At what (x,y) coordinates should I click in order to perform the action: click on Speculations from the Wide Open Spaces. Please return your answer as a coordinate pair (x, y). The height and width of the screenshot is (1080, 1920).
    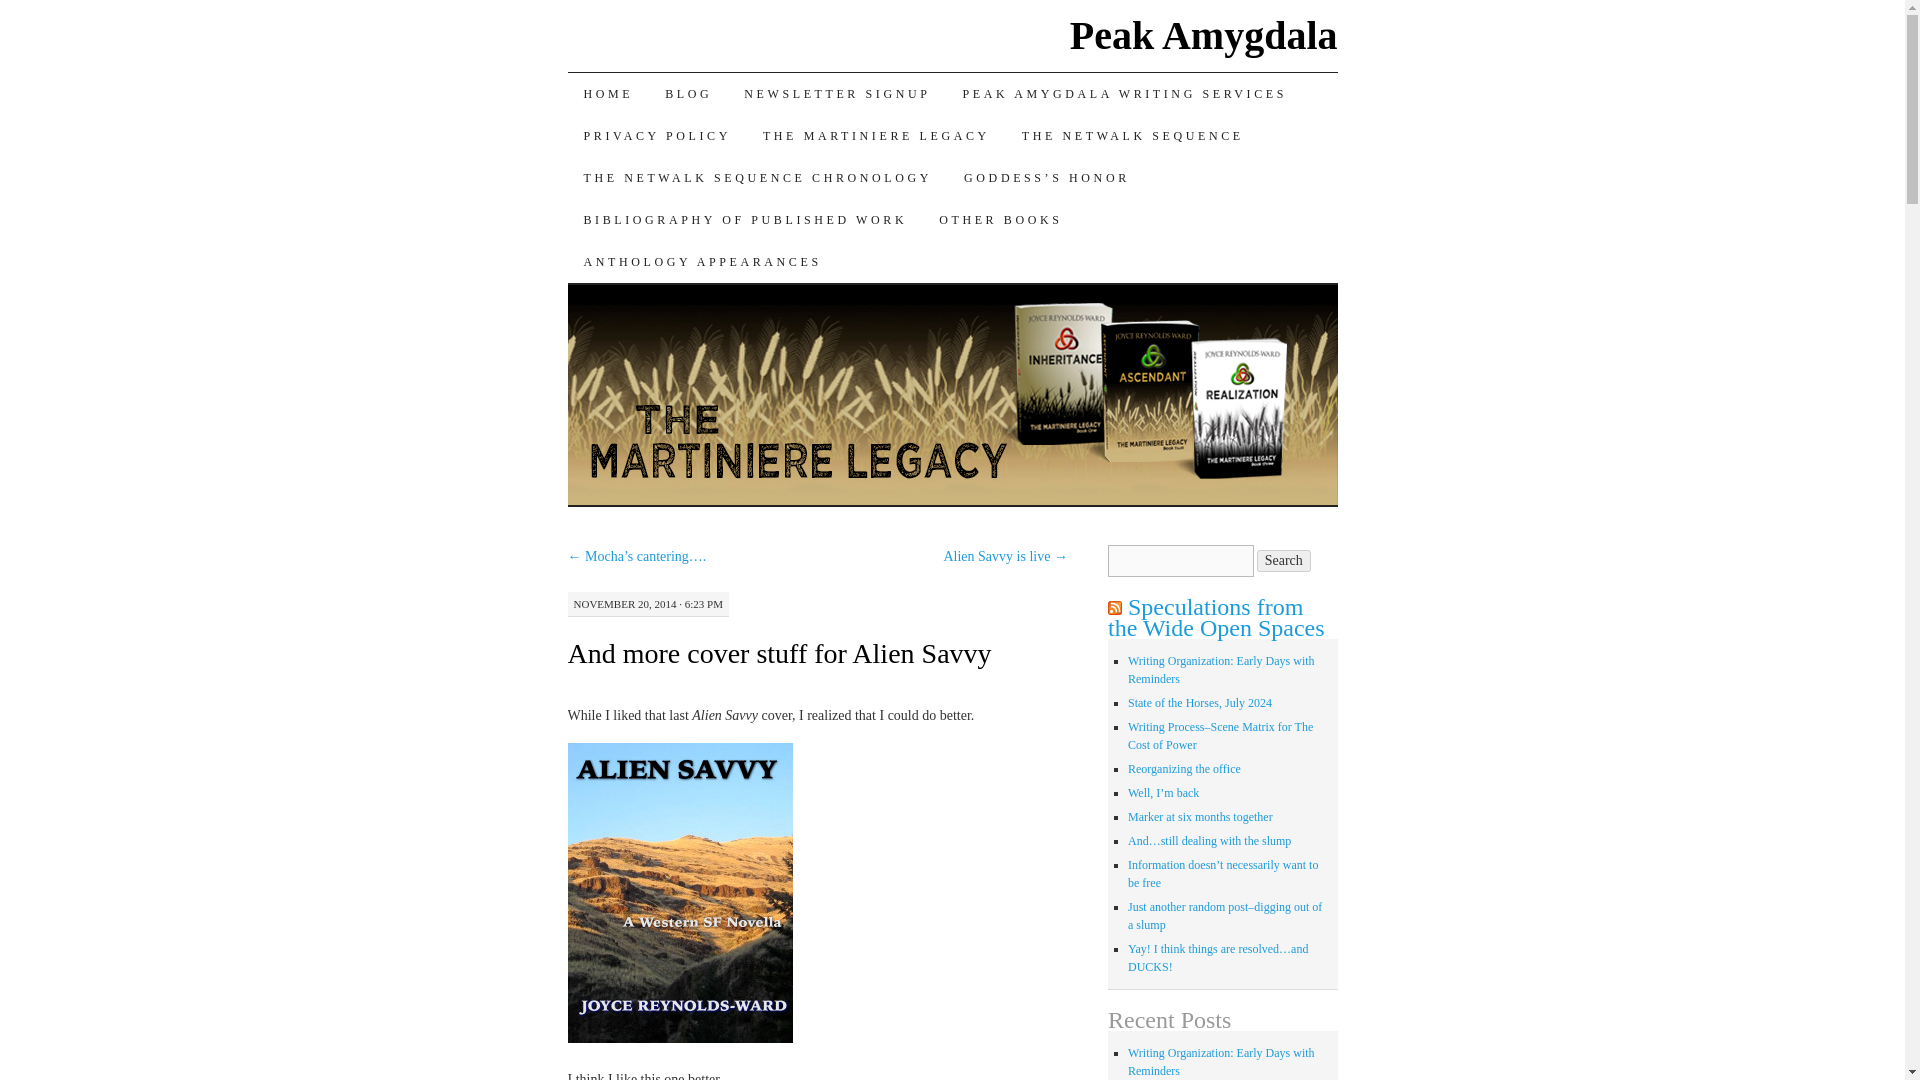
    Looking at the image, I should click on (1216, 618).